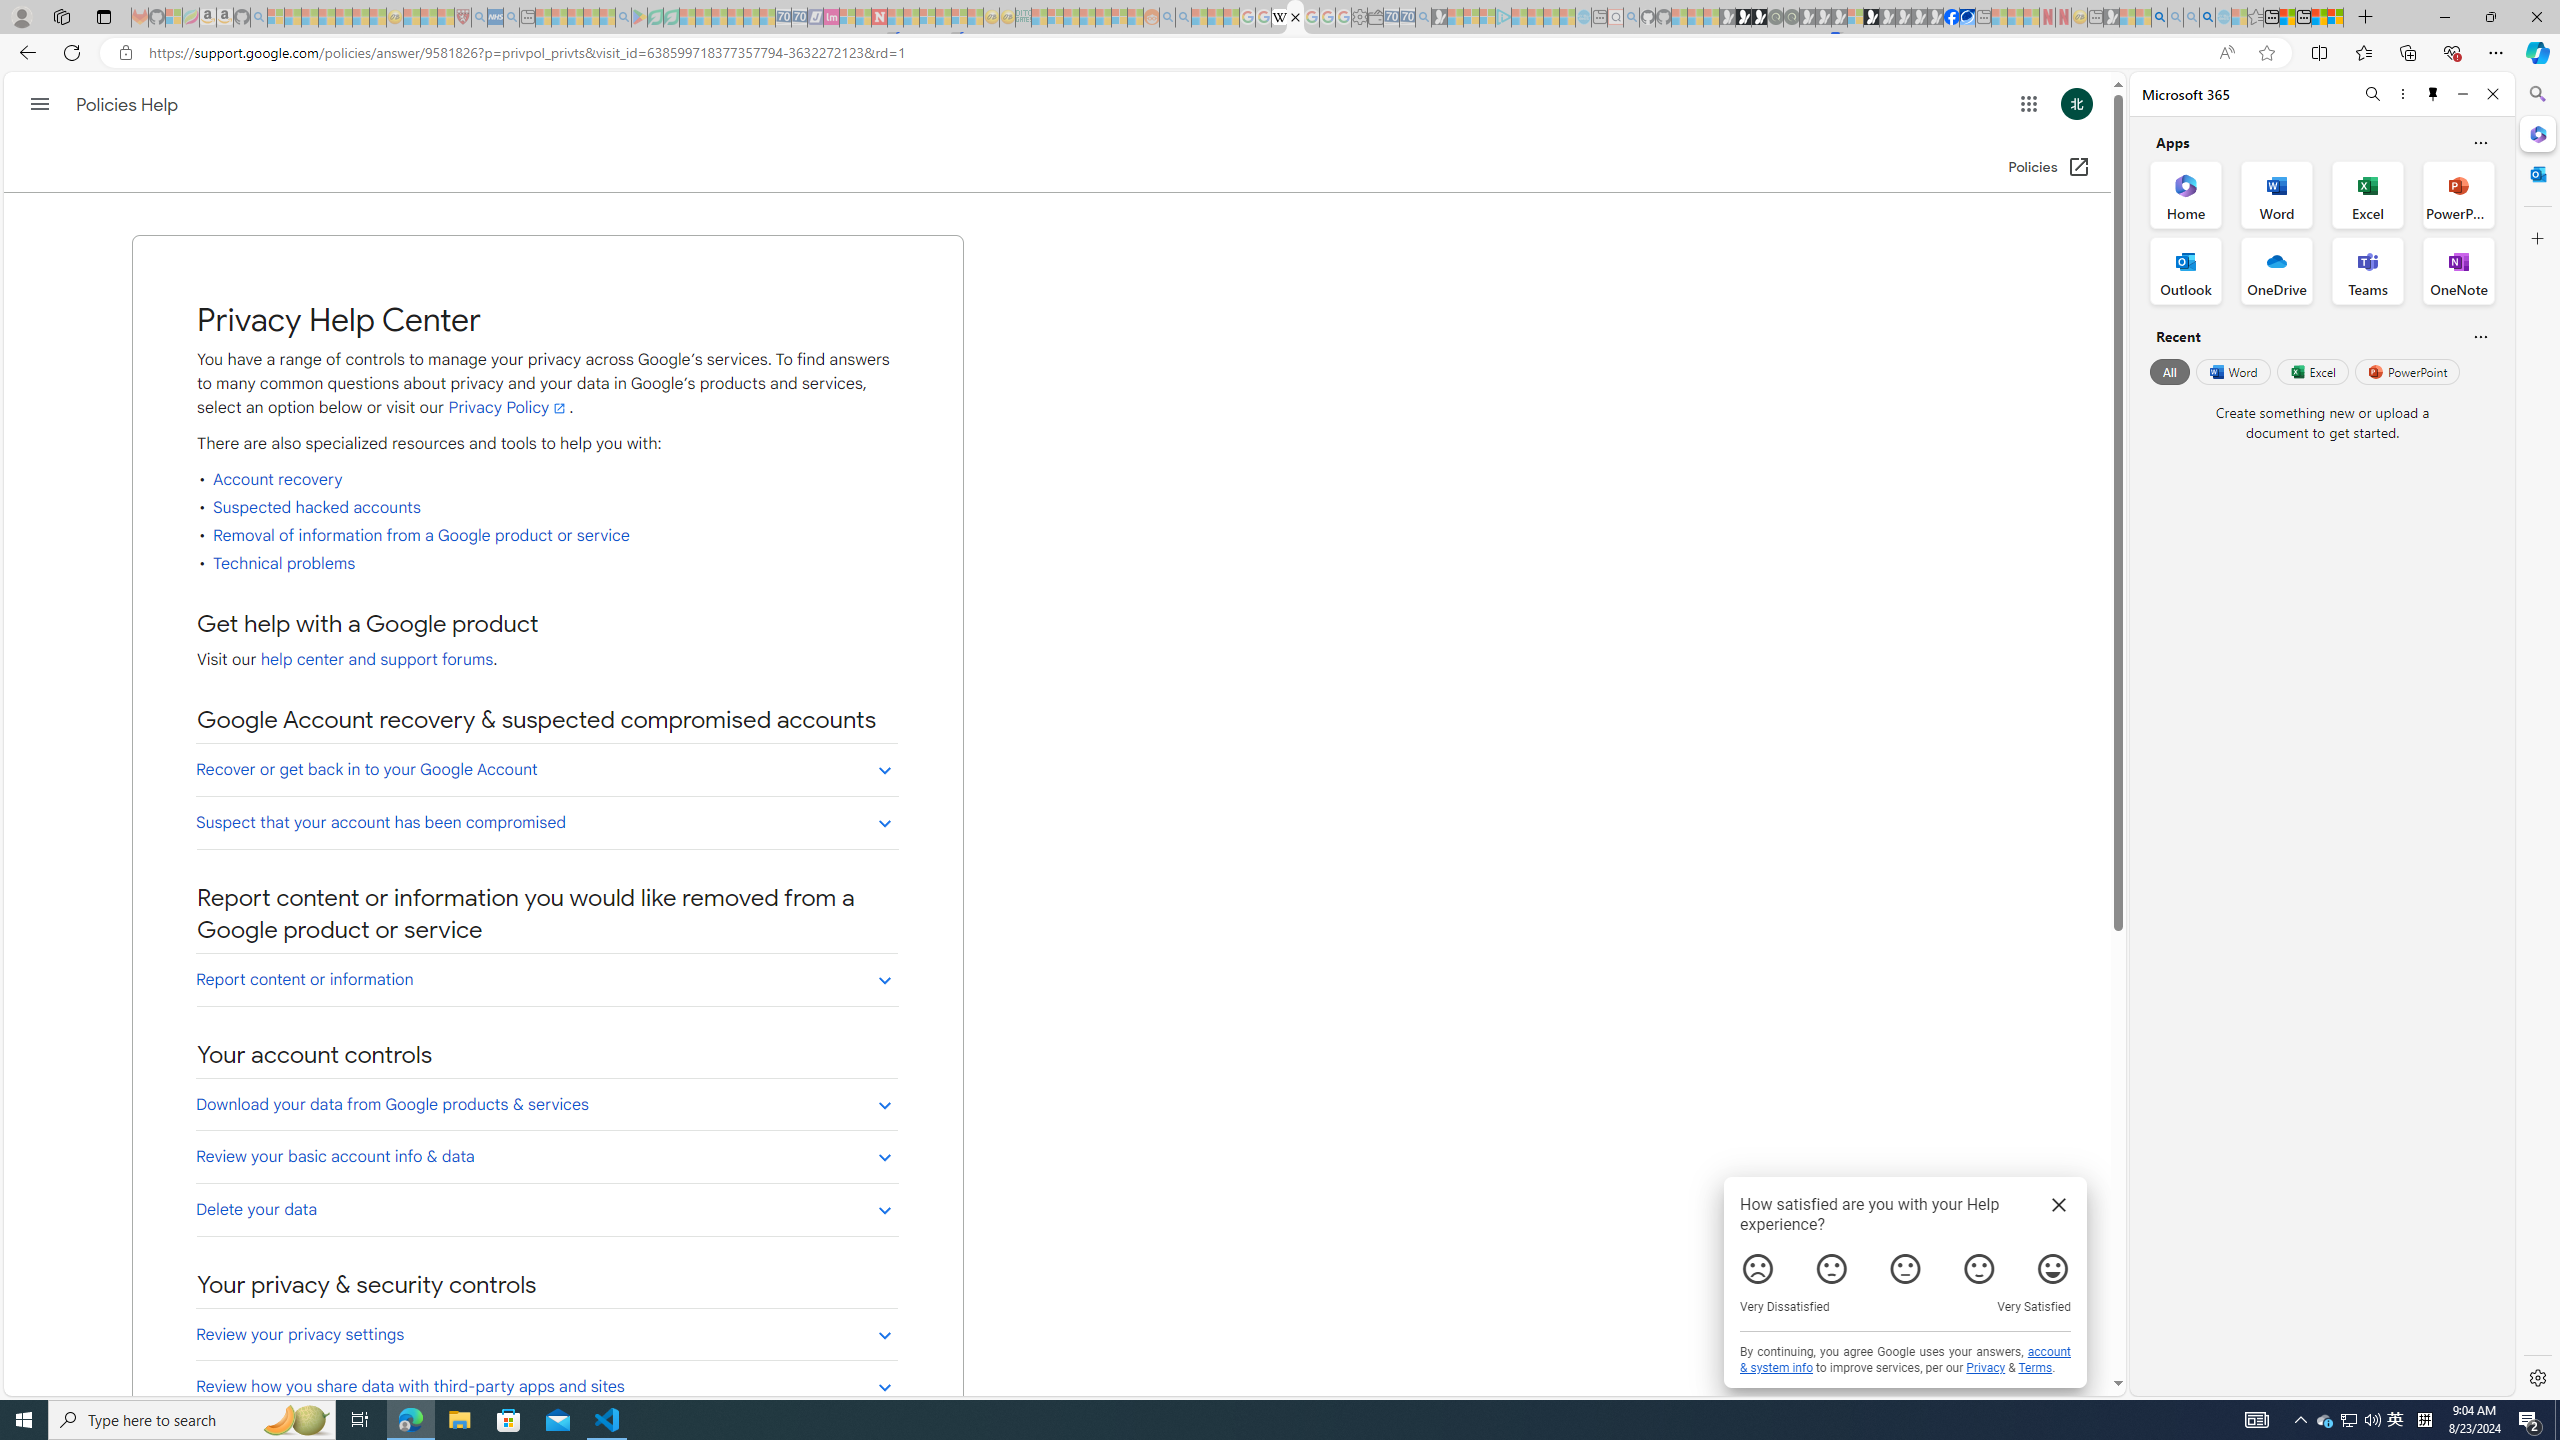 The height and width of the screenshot is (1440, 2560). Describe the element at coordinates (2186, 271) in the screenshot. I see `Outlook Office App` at that location.